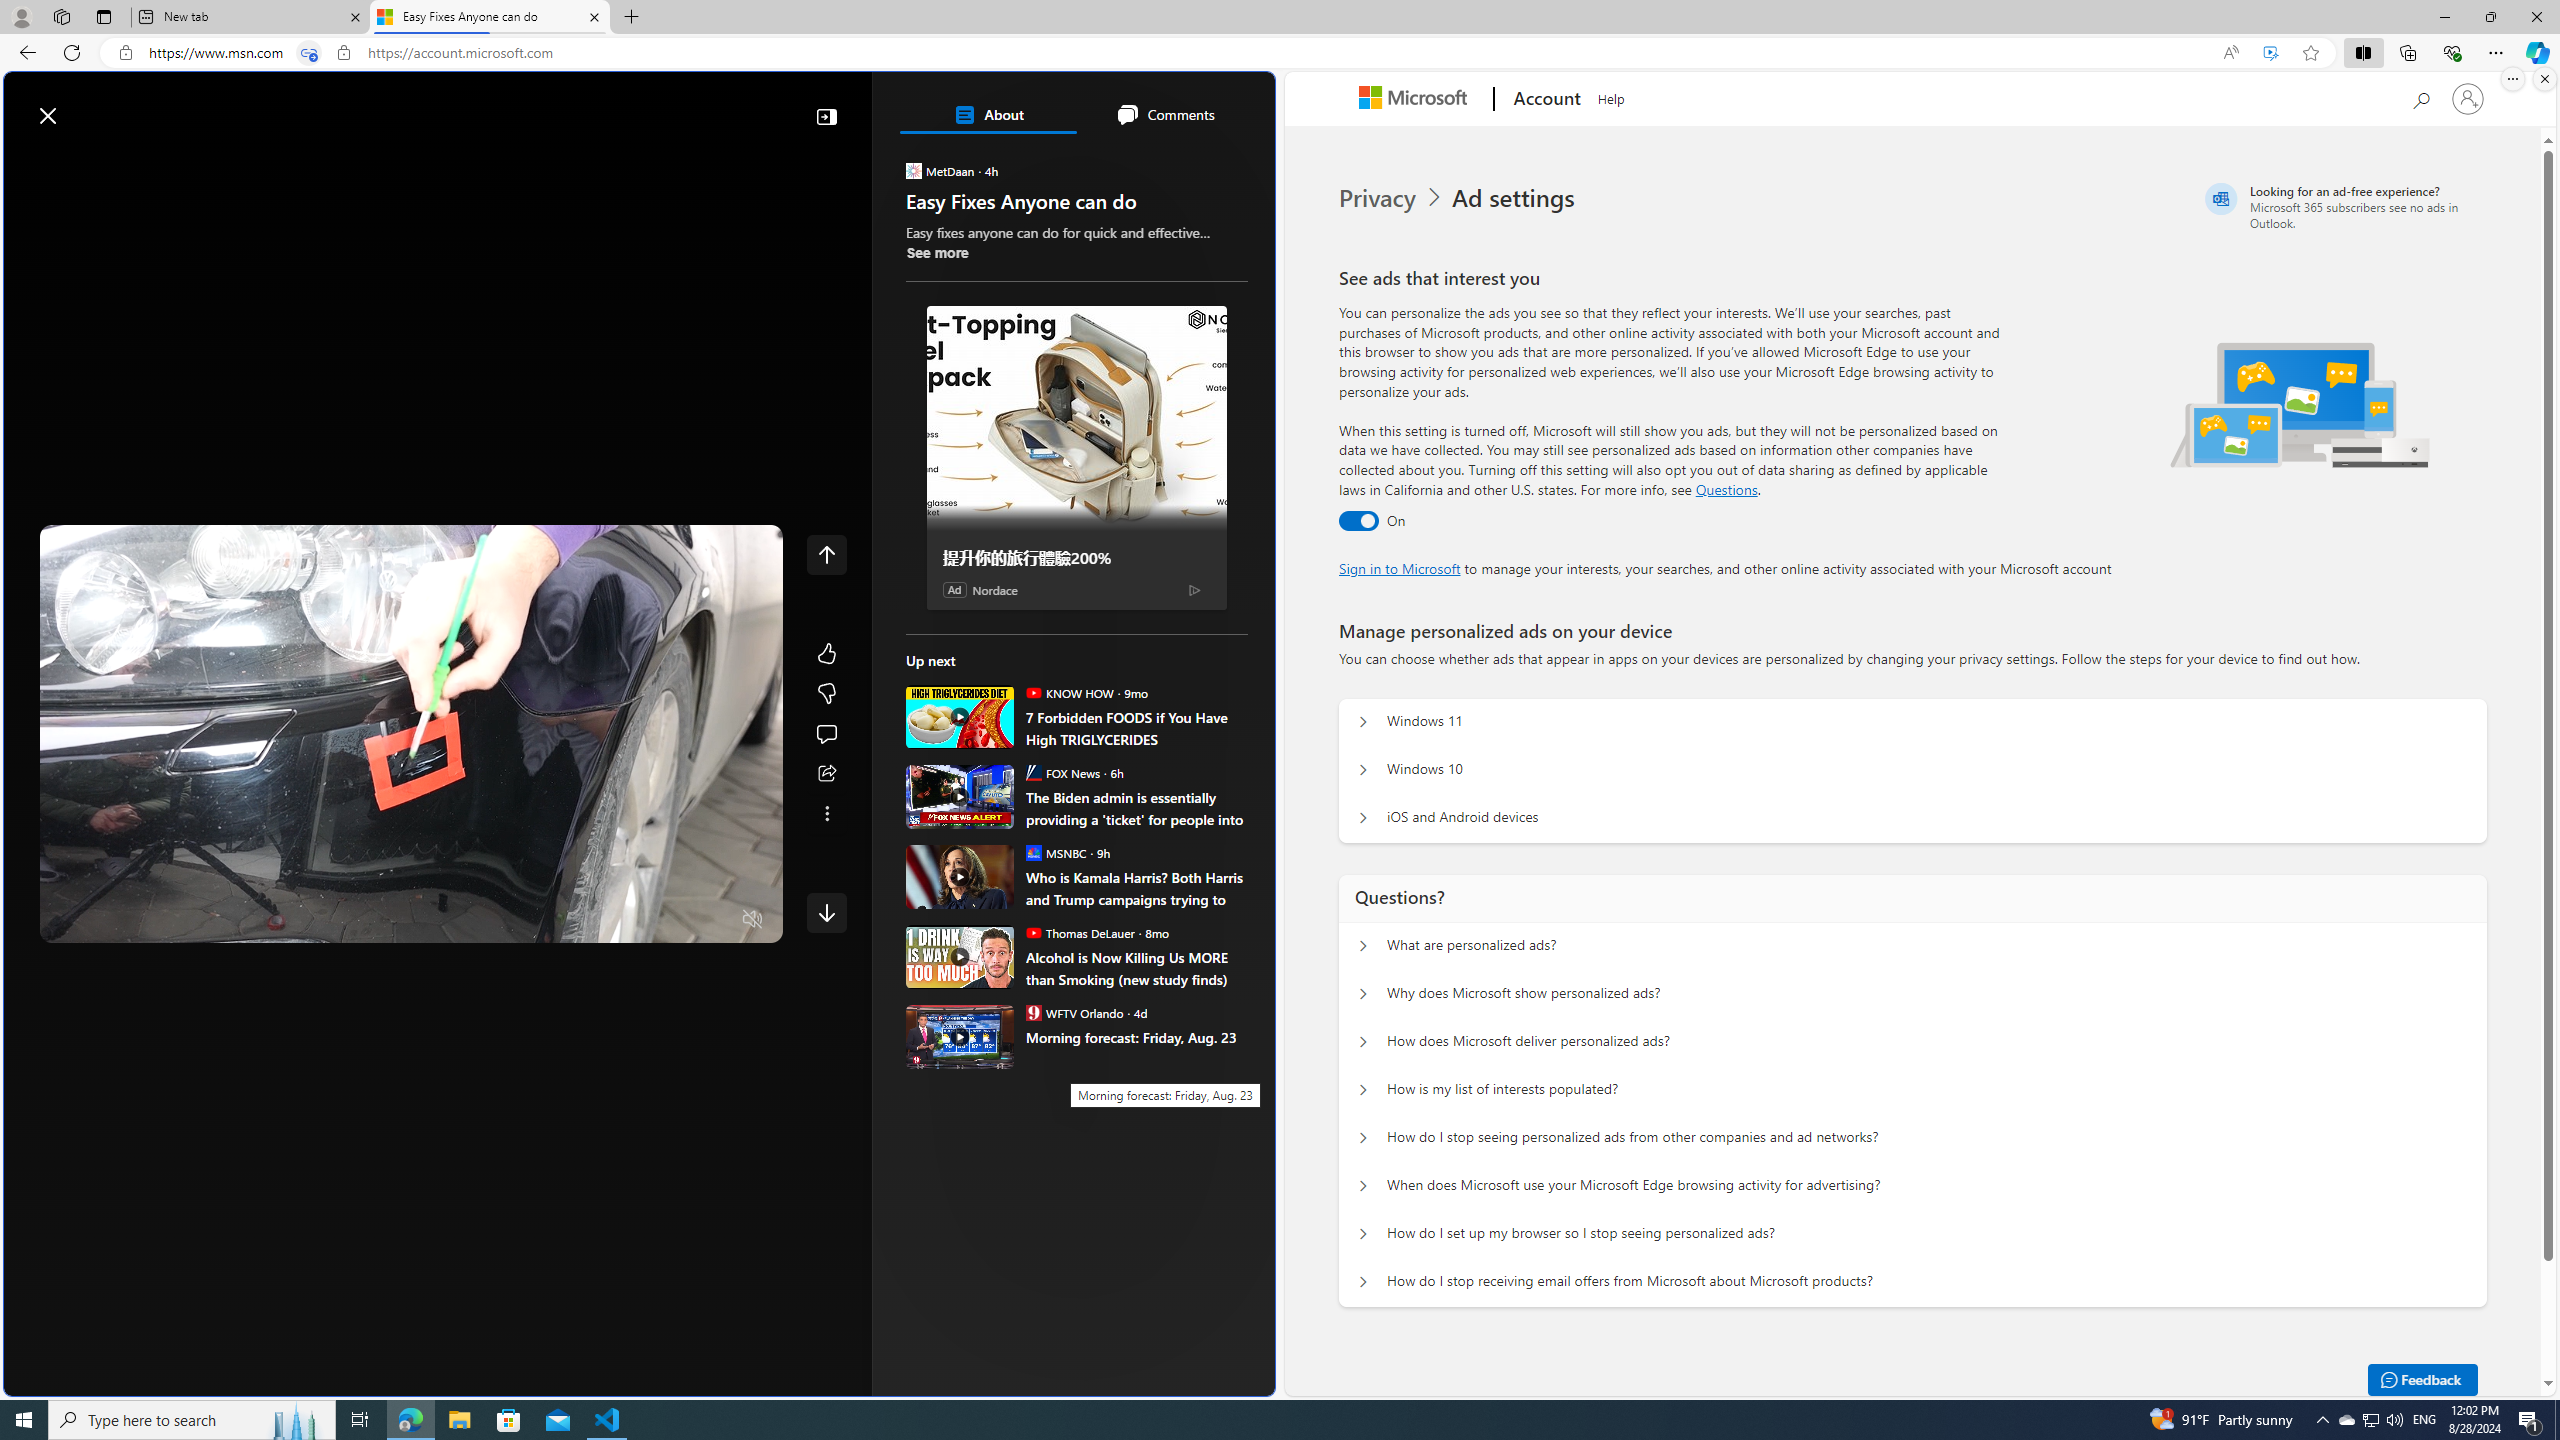 Image resolution: width=2560 pixels, height=1440 pixels. What do you see at coordinates (752, 920) in the screenshot?
I see `Unmute` at bounding box center [752, 920].